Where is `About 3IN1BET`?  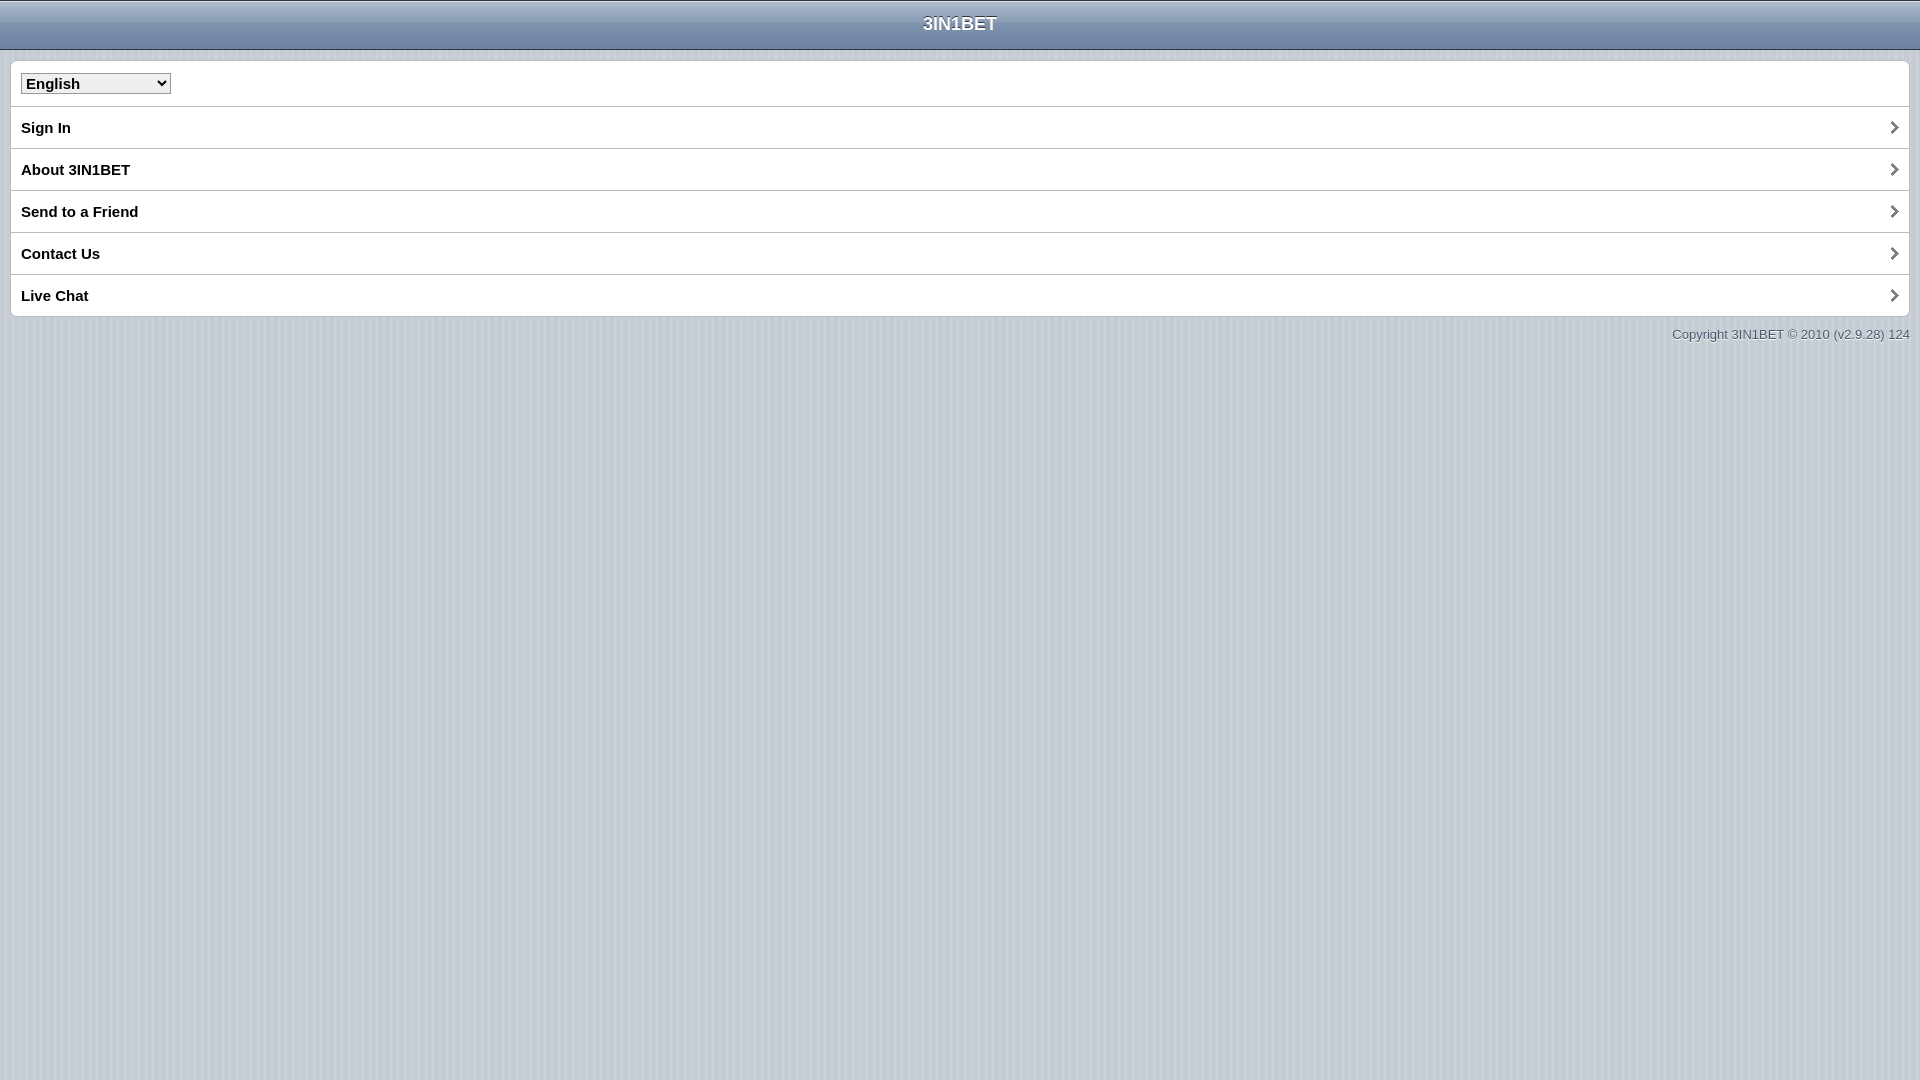 About 3IN1BET is located at coordinates (960, 169).